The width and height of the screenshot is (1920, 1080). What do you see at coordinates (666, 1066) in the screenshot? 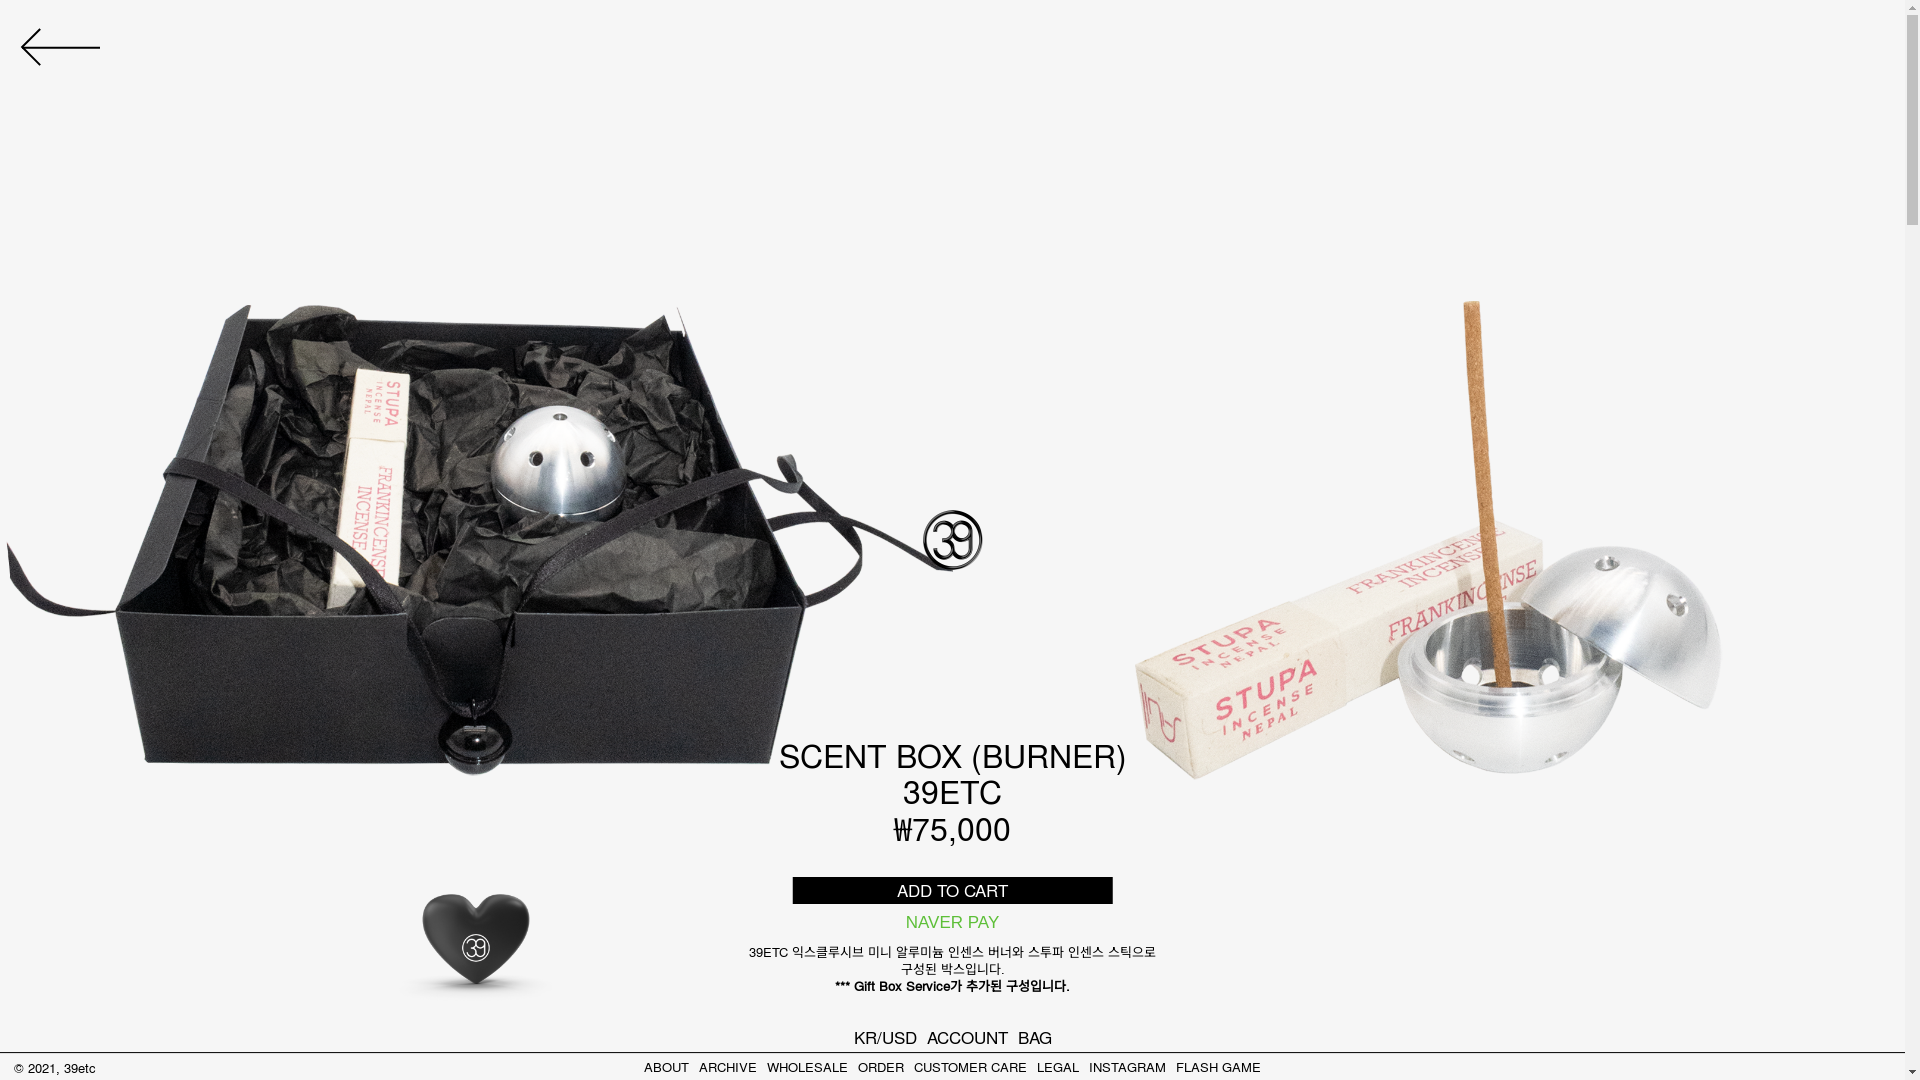
I see `ABOUT` at bounding box center [666, 1066].